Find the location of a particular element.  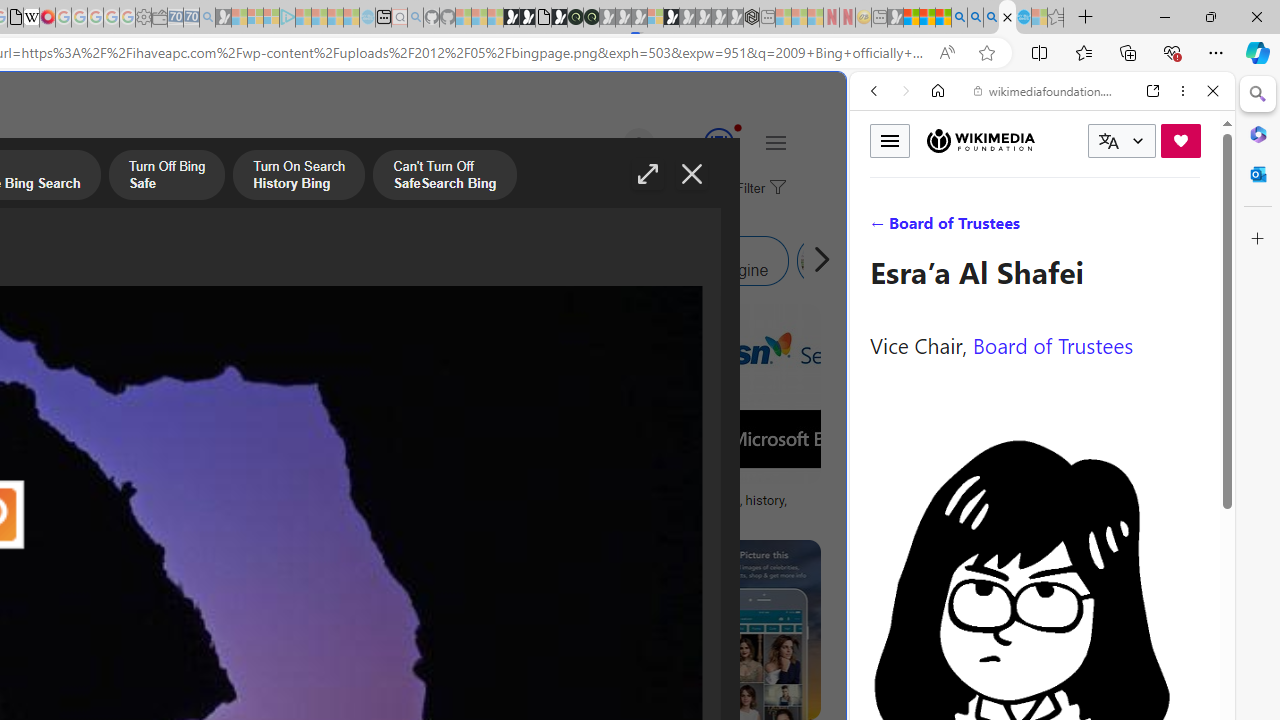

Future Focus Report 2024 is located at coordinates (591, 18).